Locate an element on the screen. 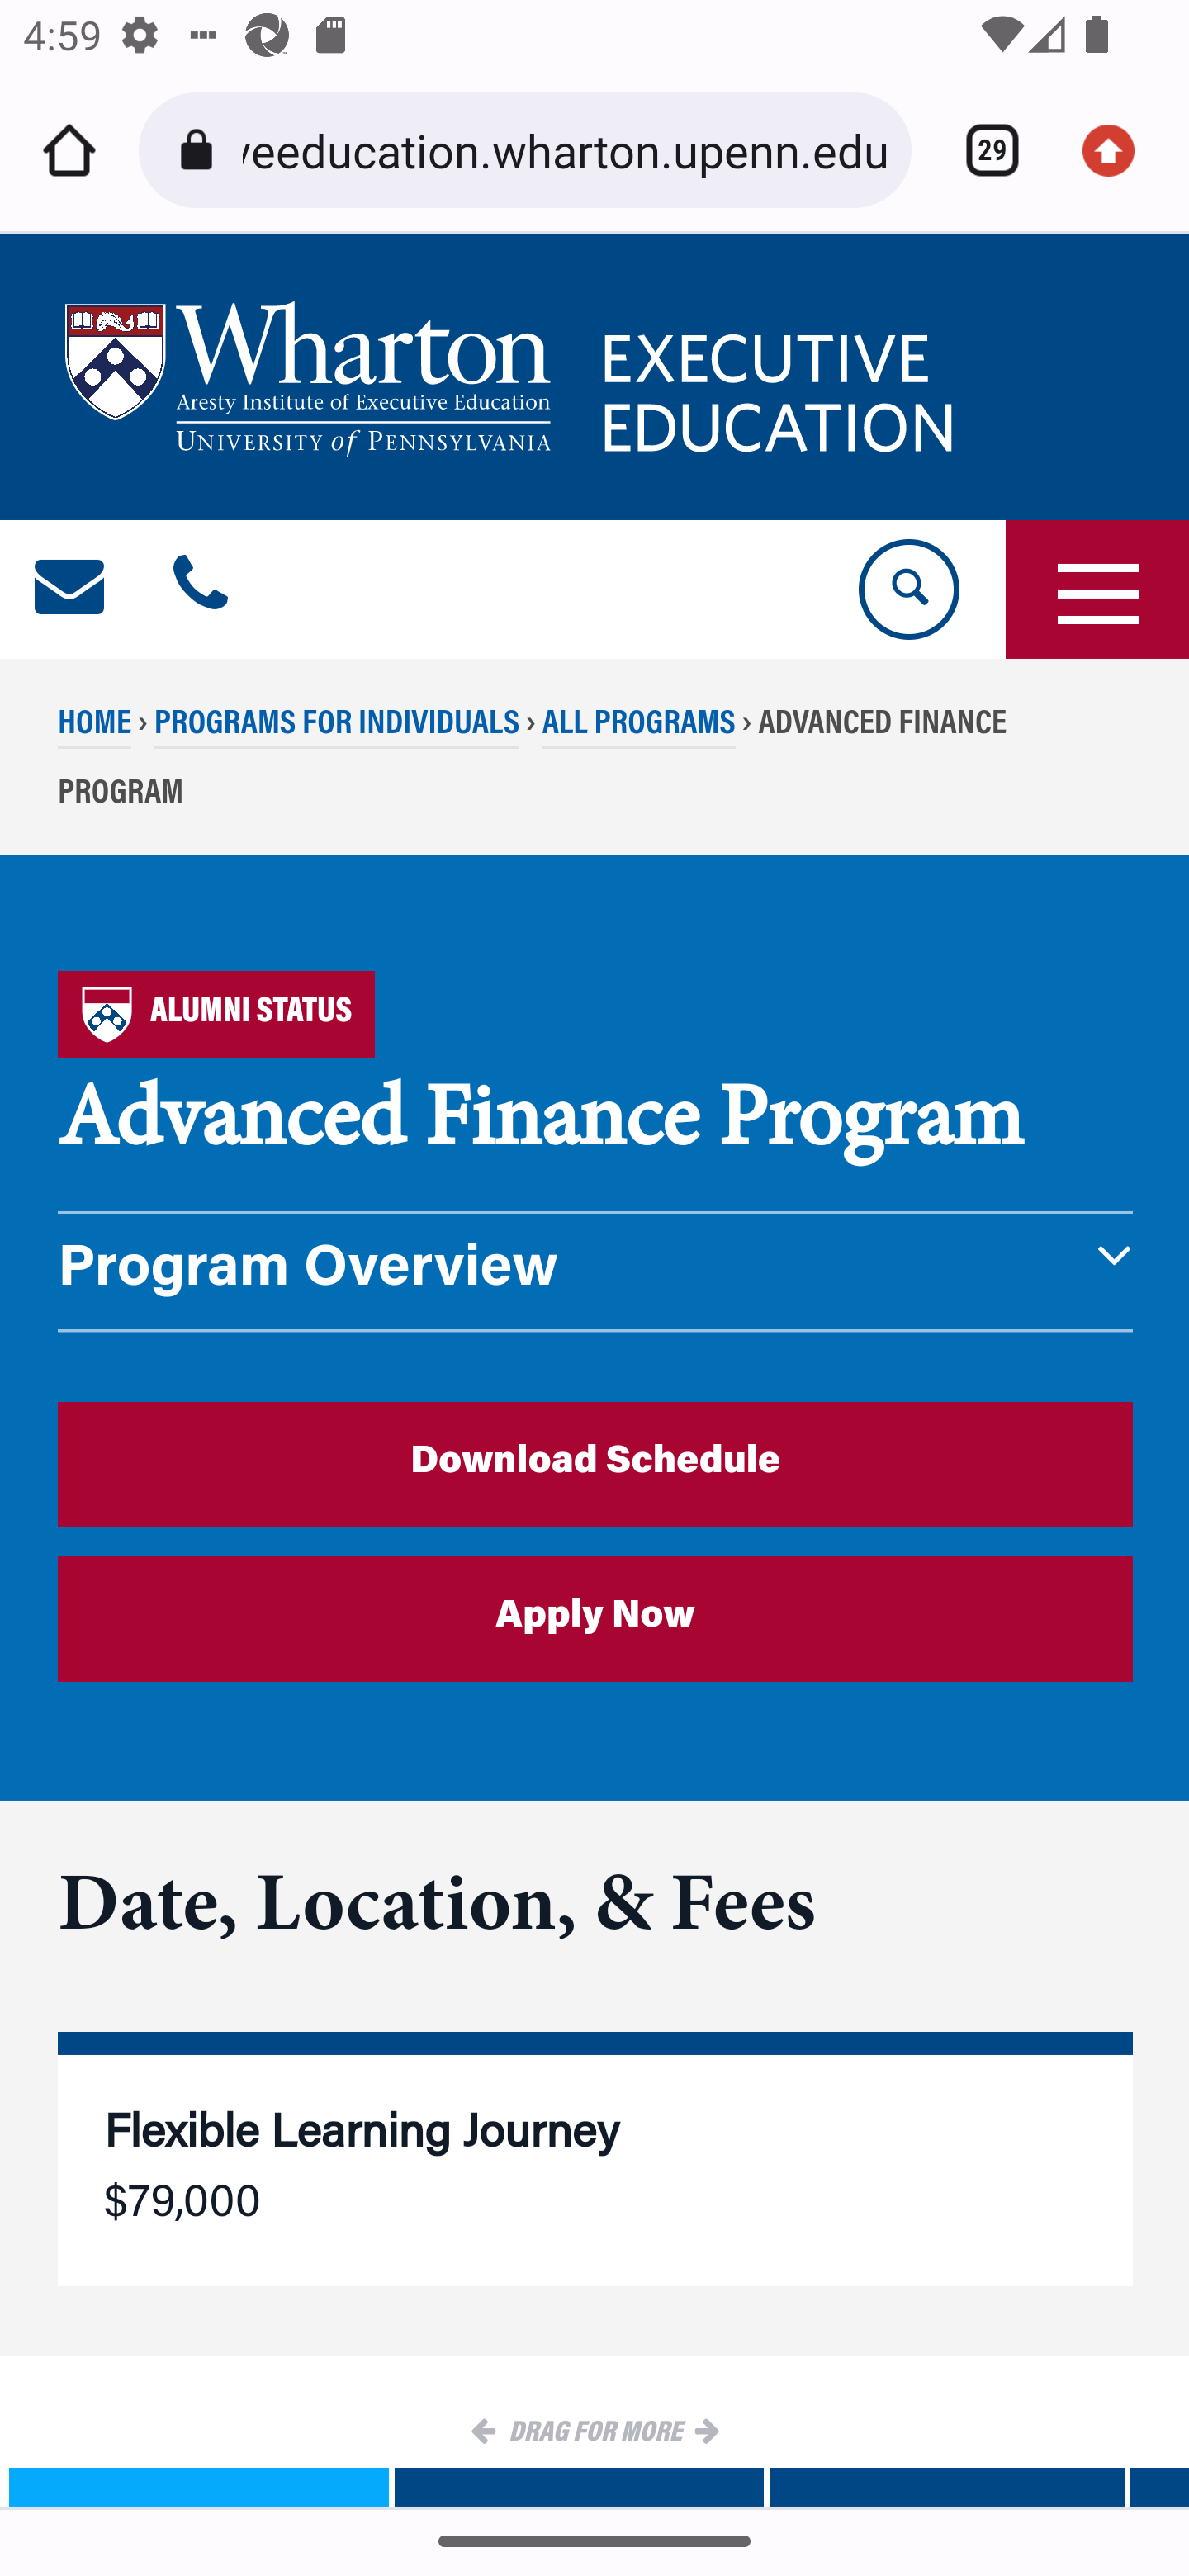 This screenshot has width=1189, height=2576. Switch or close tabs is located at coordinates (981, 150).